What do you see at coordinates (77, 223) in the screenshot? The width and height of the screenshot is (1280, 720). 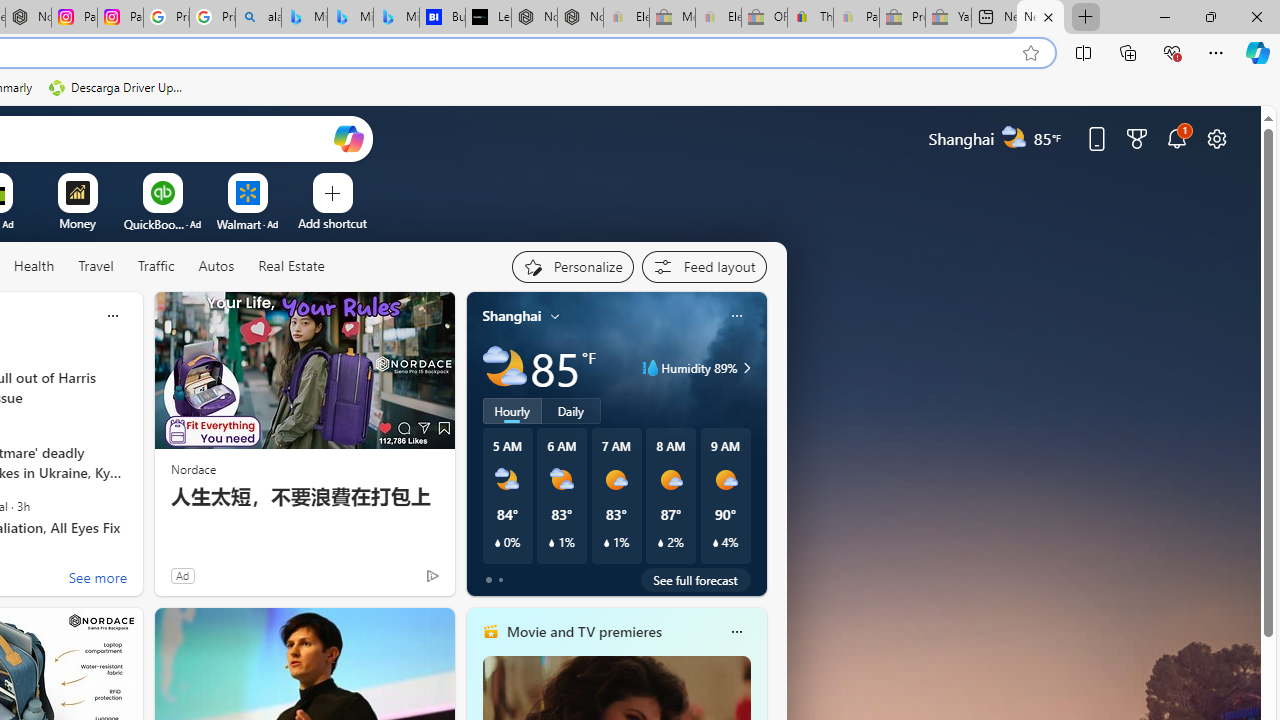 I see `Money` at bounding box center [77, 223].